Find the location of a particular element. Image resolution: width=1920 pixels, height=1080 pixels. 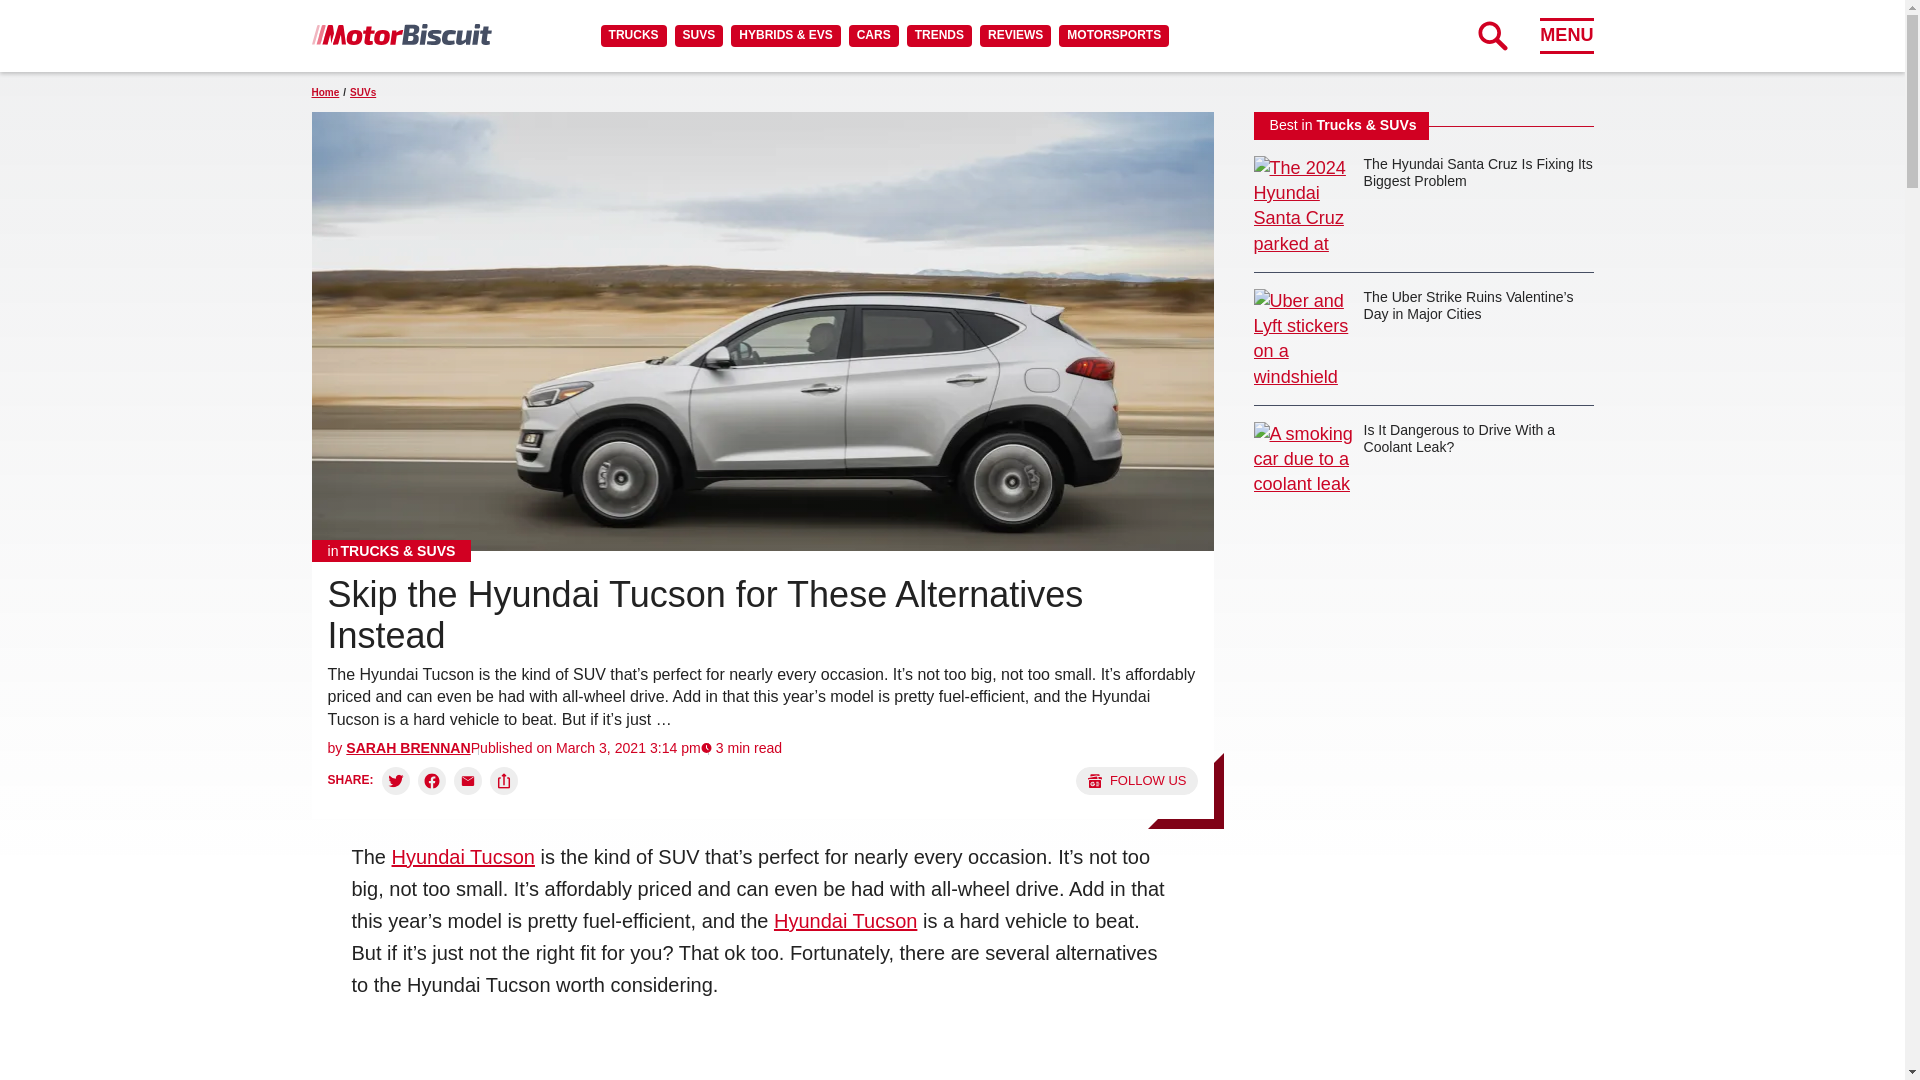

REVIEWS is located at coordinates (1014, 35).